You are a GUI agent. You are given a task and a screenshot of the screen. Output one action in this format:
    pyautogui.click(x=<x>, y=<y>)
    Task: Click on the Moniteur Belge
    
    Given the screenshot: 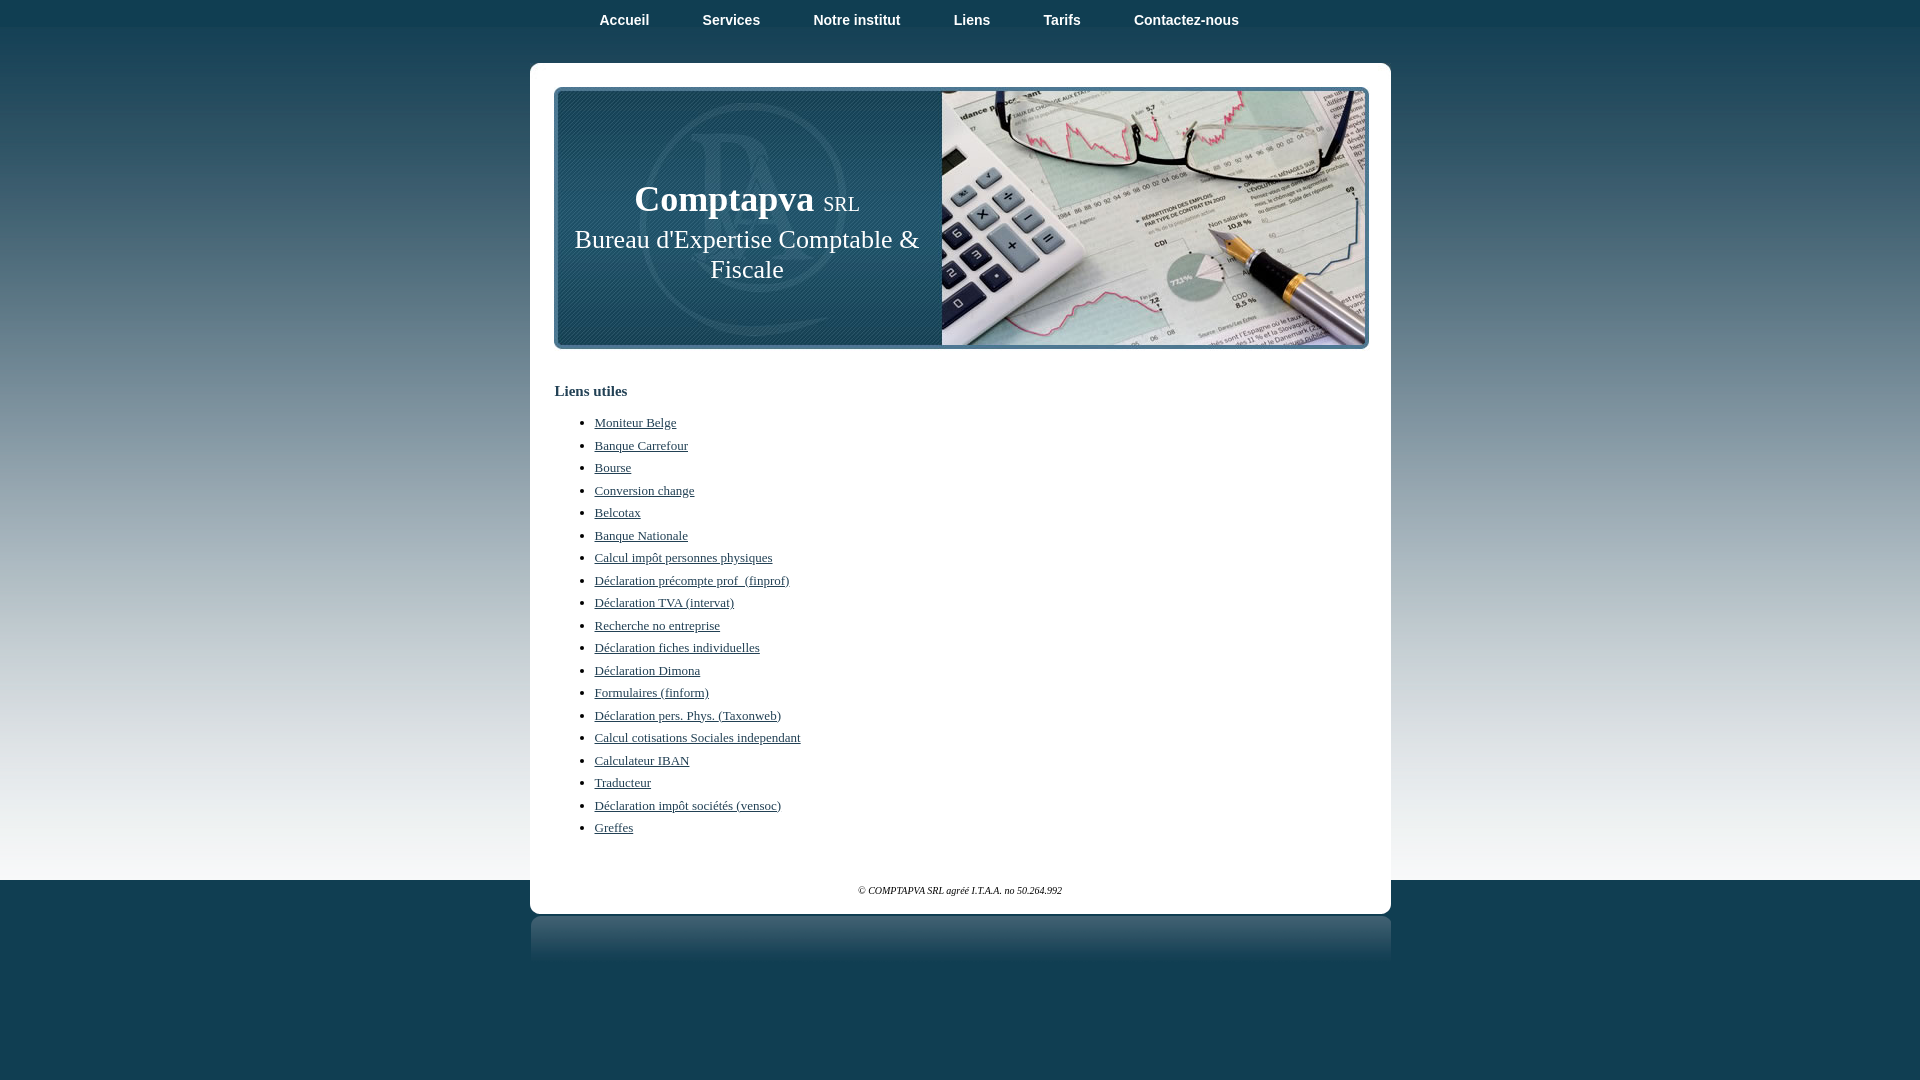 What is the action you would take?
    pyautogui.click(x=635, y=422)
    